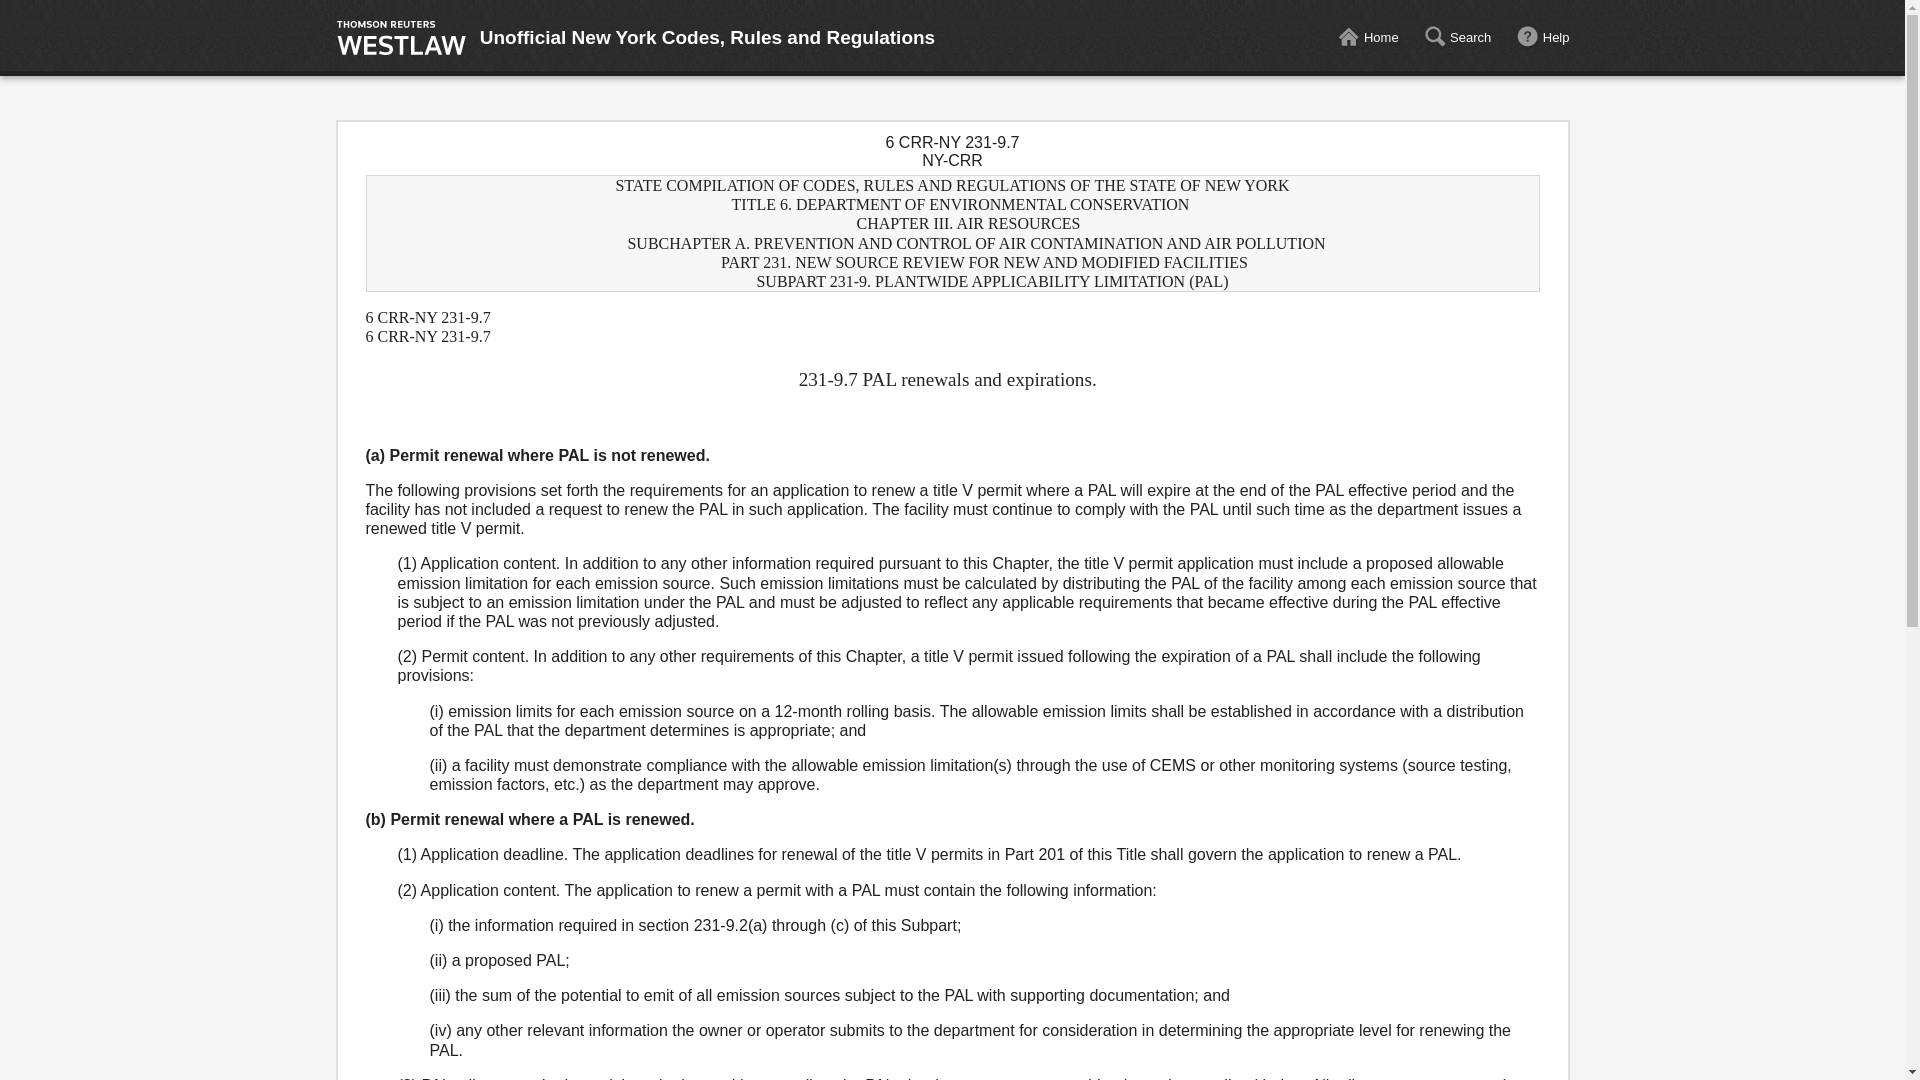  I want to click on Search, so click(1456, 38).